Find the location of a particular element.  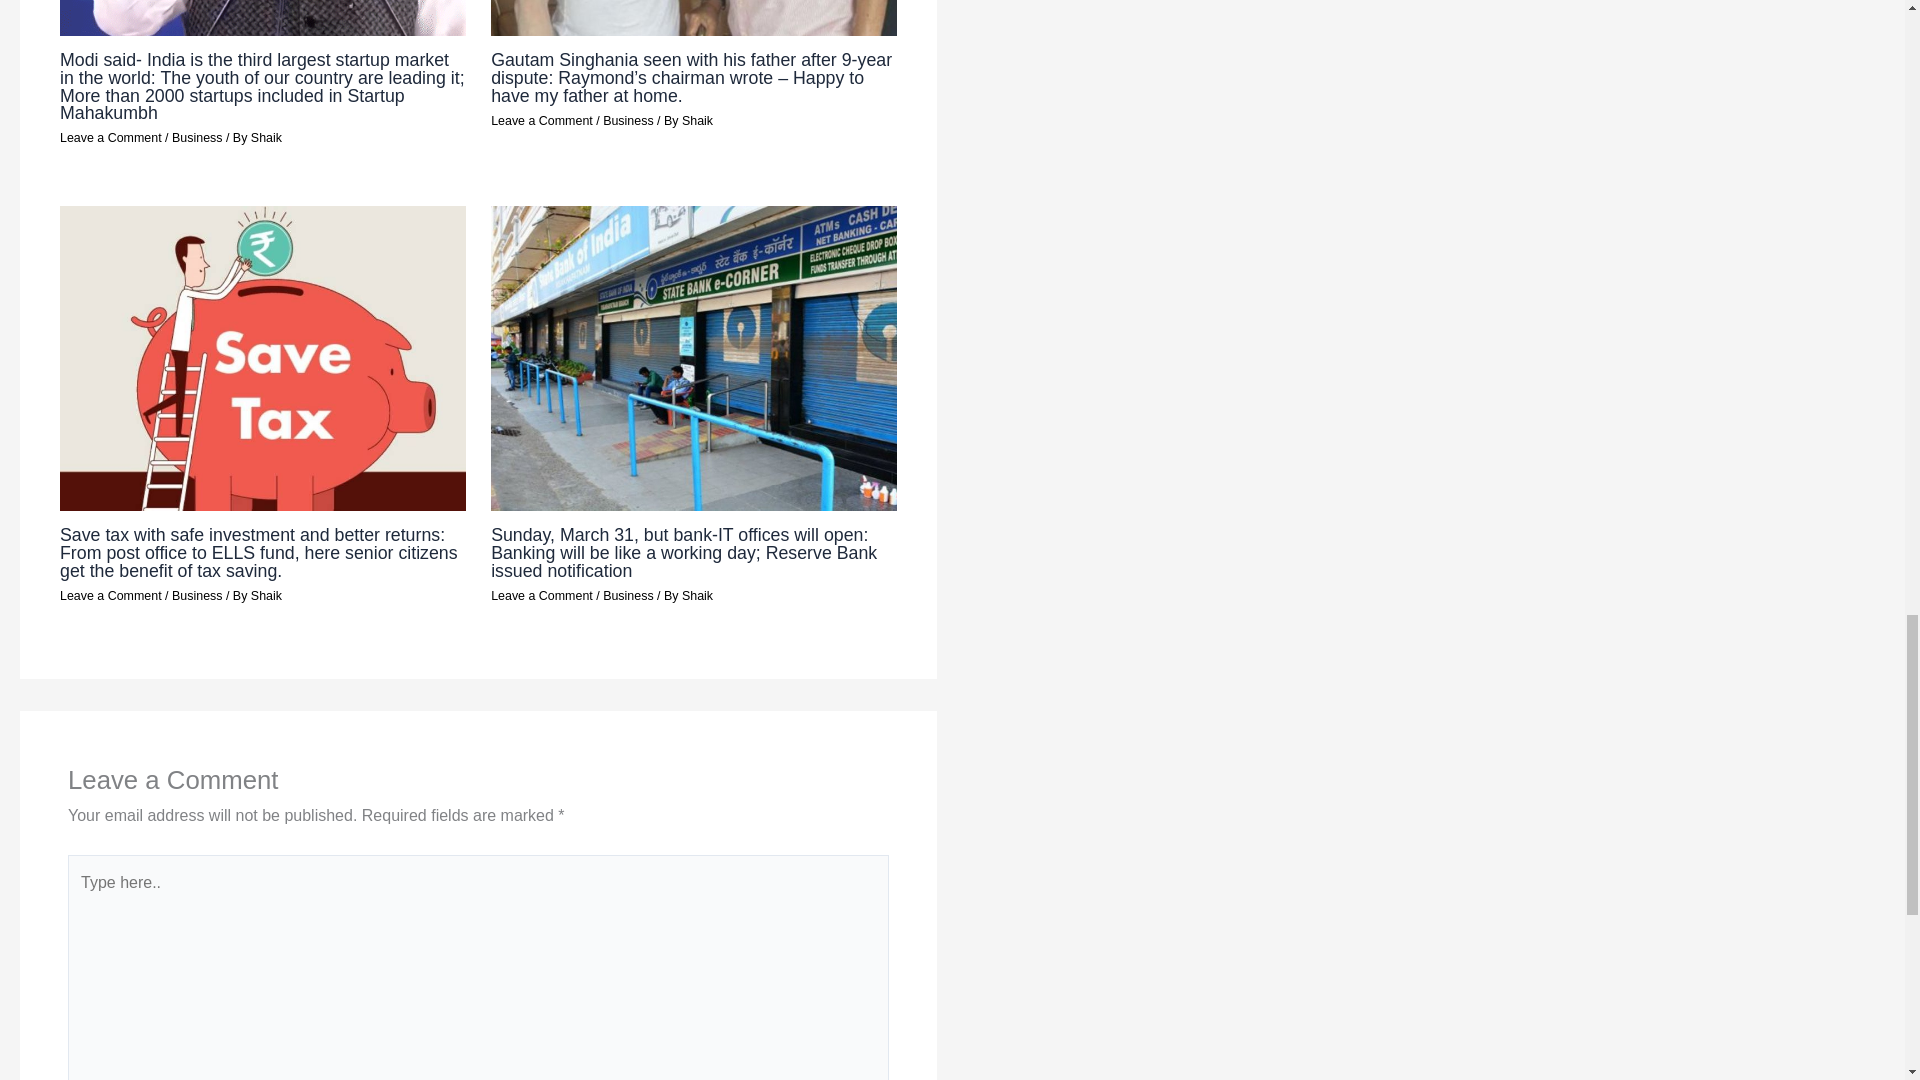

Shaik is located at coordinates (266, 137).